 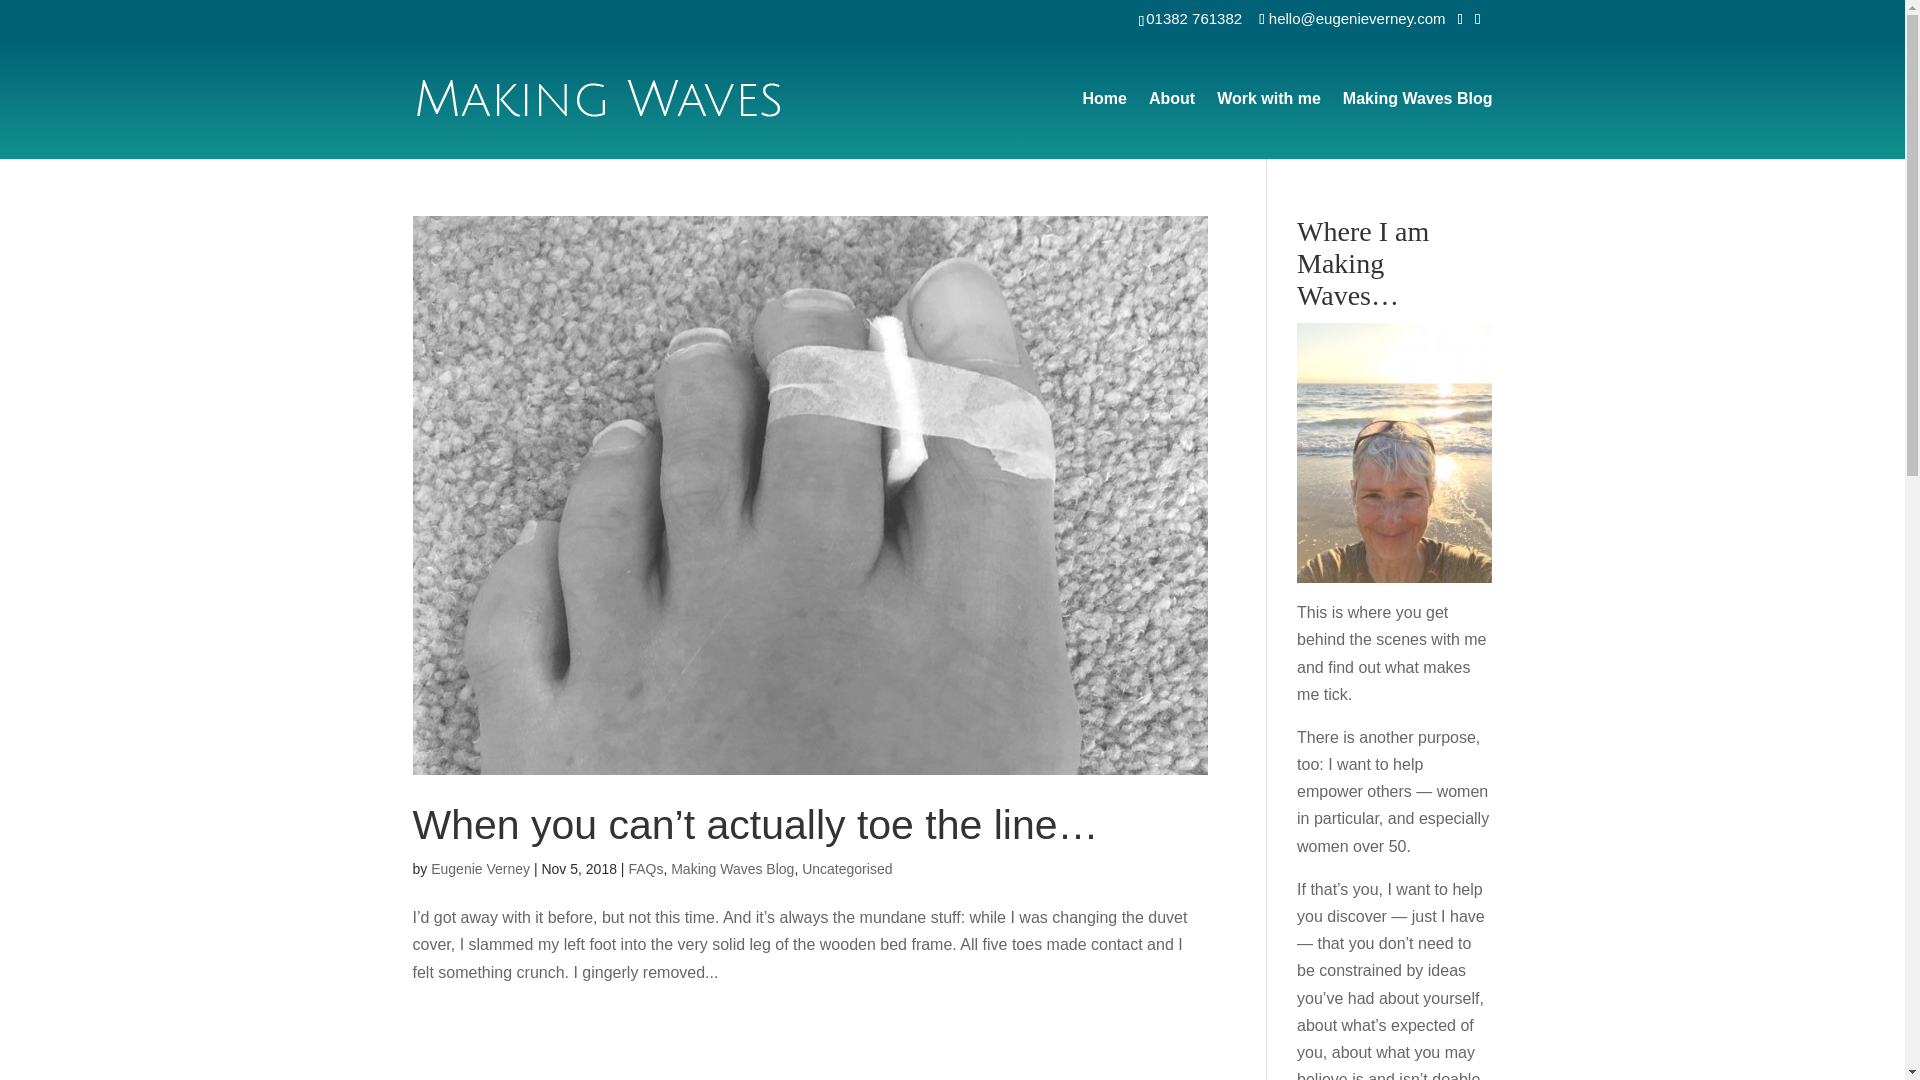 What do you see at coordinates (480, 868) in the screenshot?
I see `Posts by Eugenie Verney` at bounding box center [480, 868].